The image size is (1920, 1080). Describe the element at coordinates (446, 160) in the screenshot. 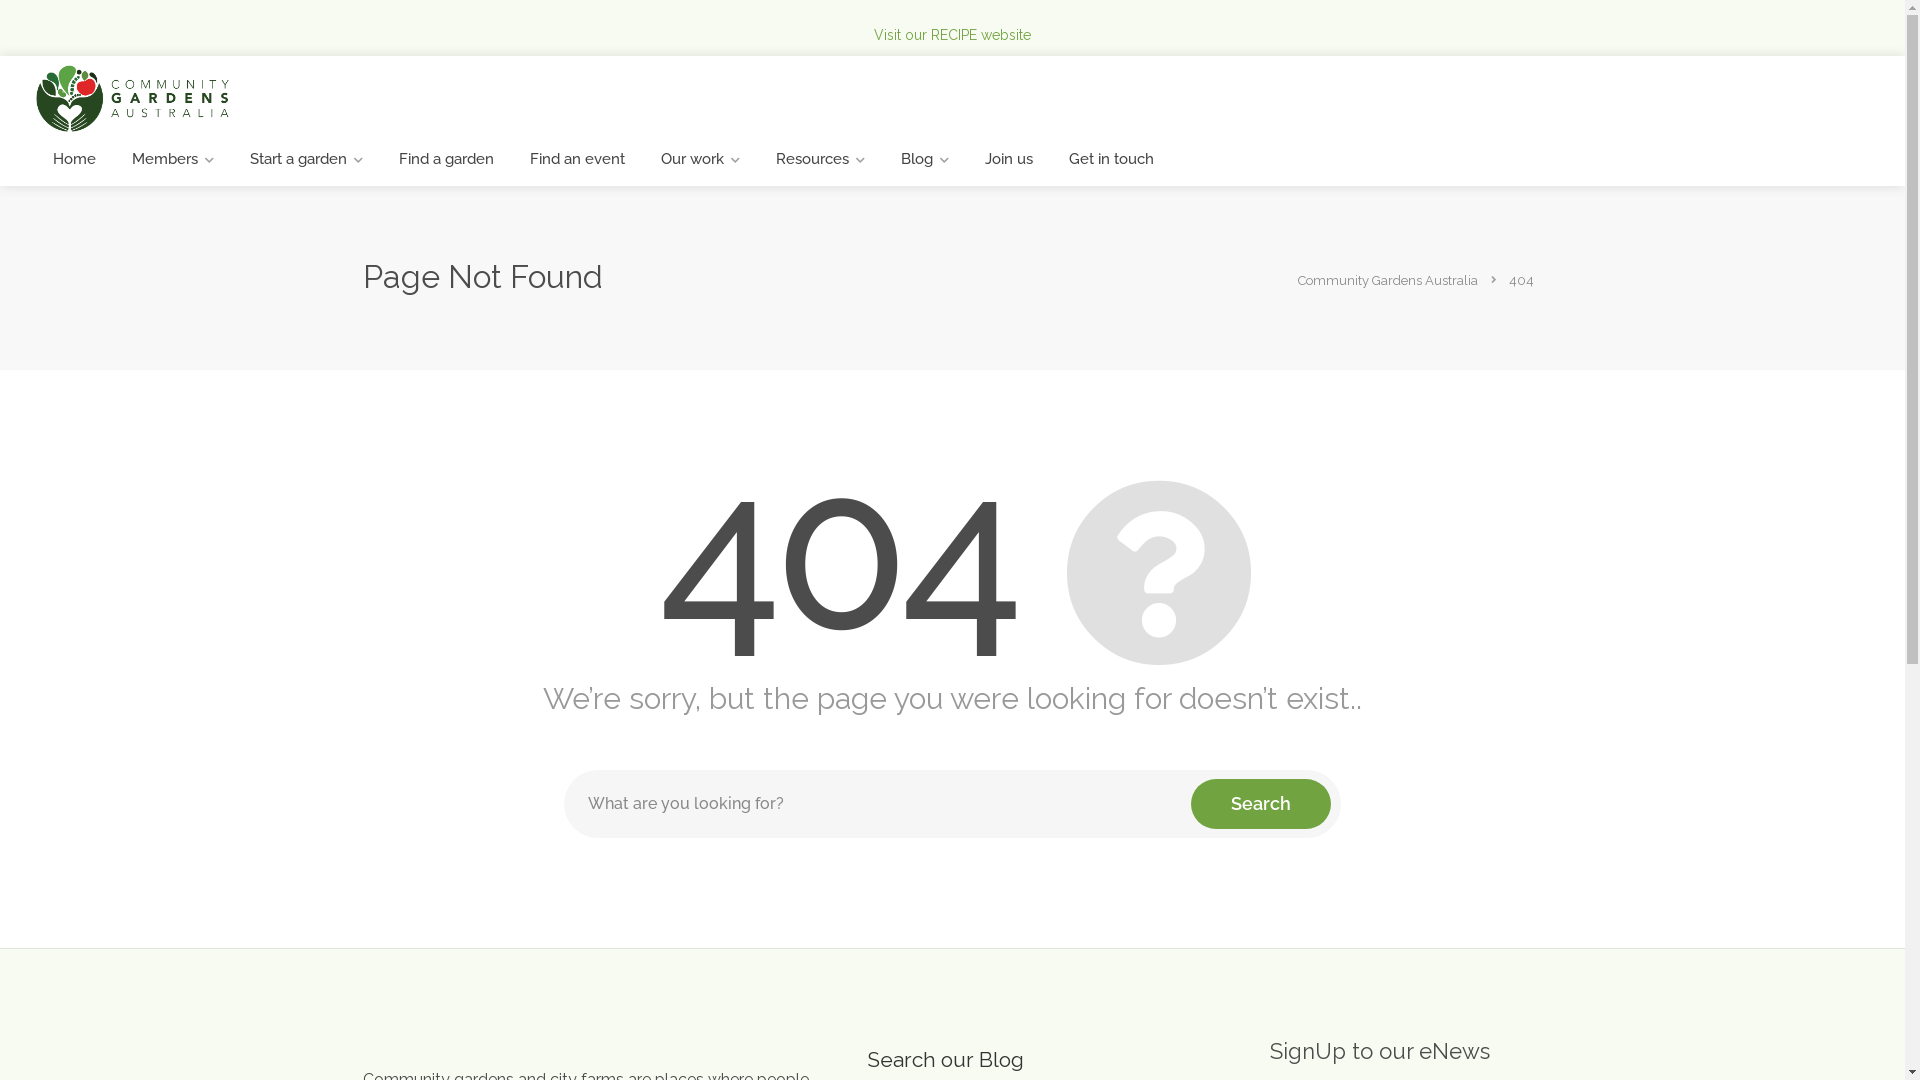

I see `Find a garden` at that location.